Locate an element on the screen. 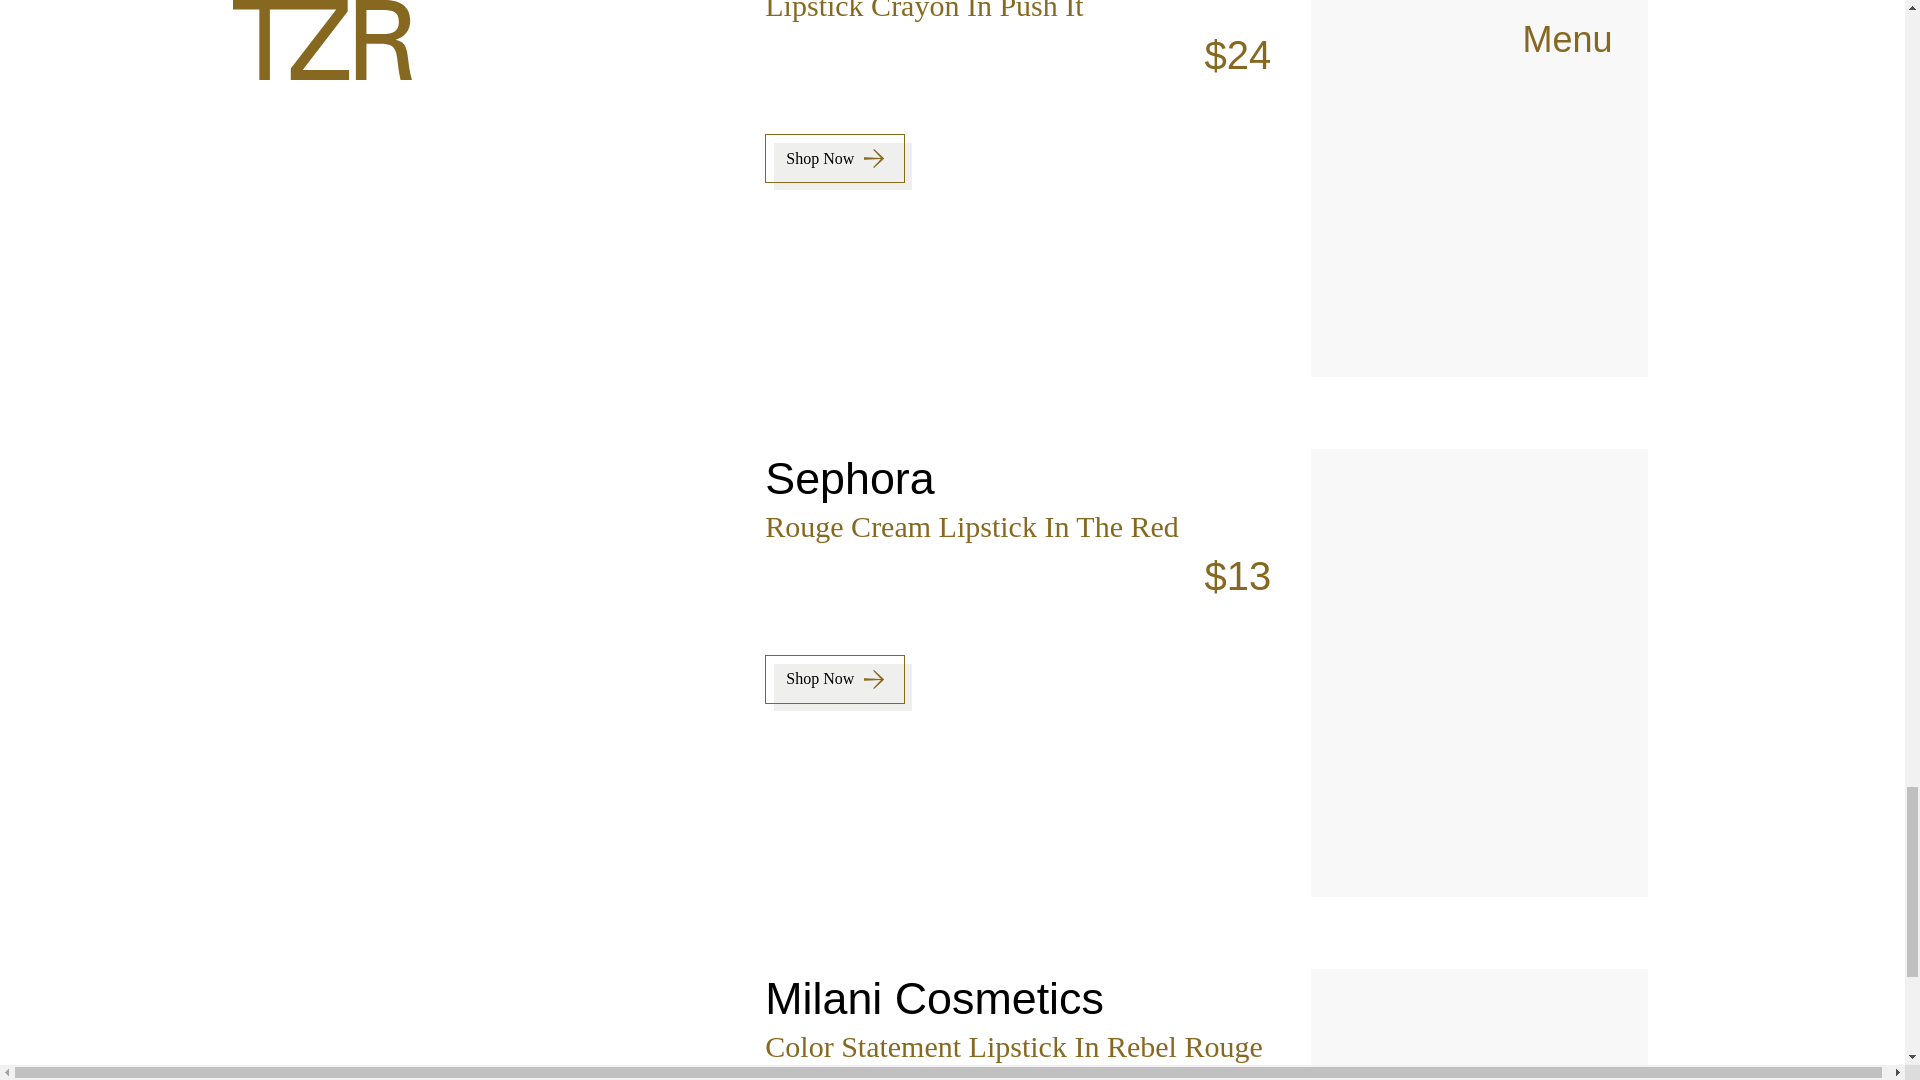 This screenshot has width=1920, height=1080. Shop Now is located at coordinates (835, 679).